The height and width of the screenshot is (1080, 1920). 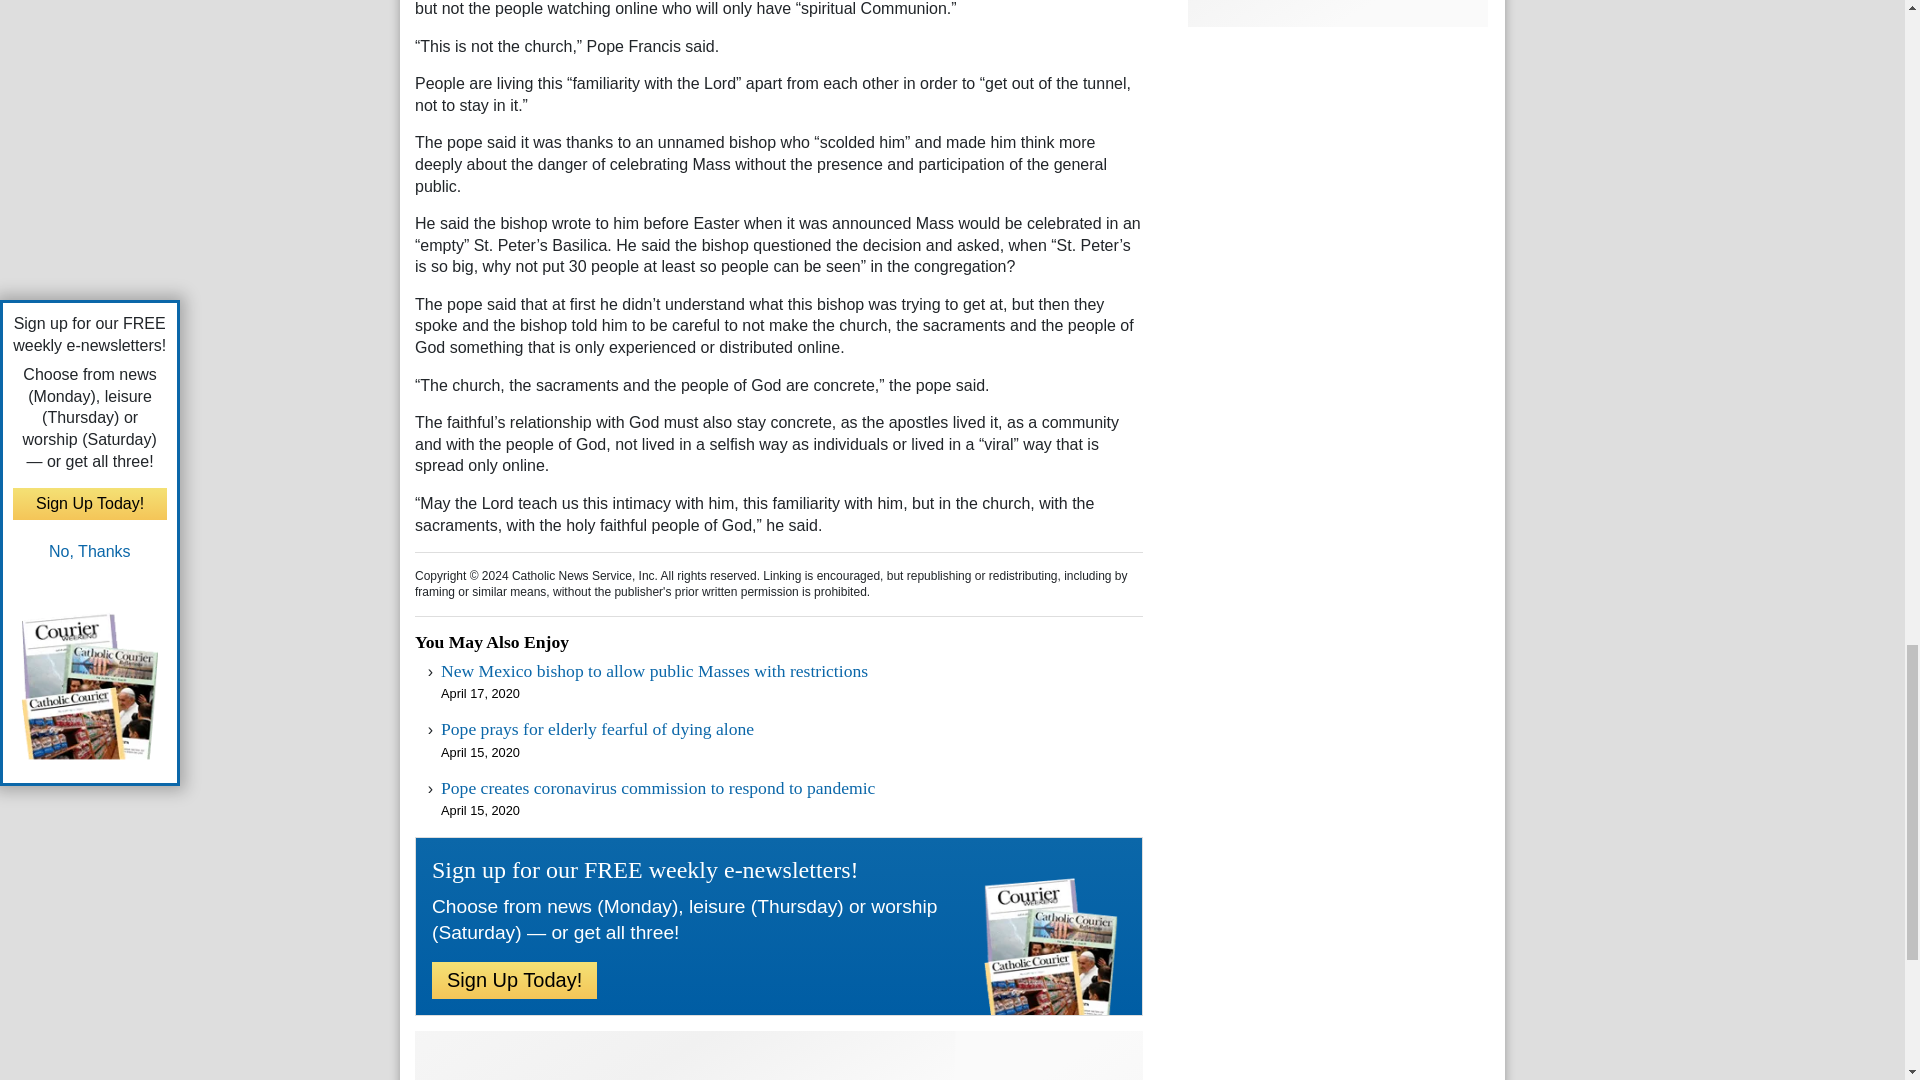 What do you see at coordinates (658, 788) in the screenshot?
I see `Pope creates coronavirus commission to respond to pandemic` at bounding box center [658, 788].